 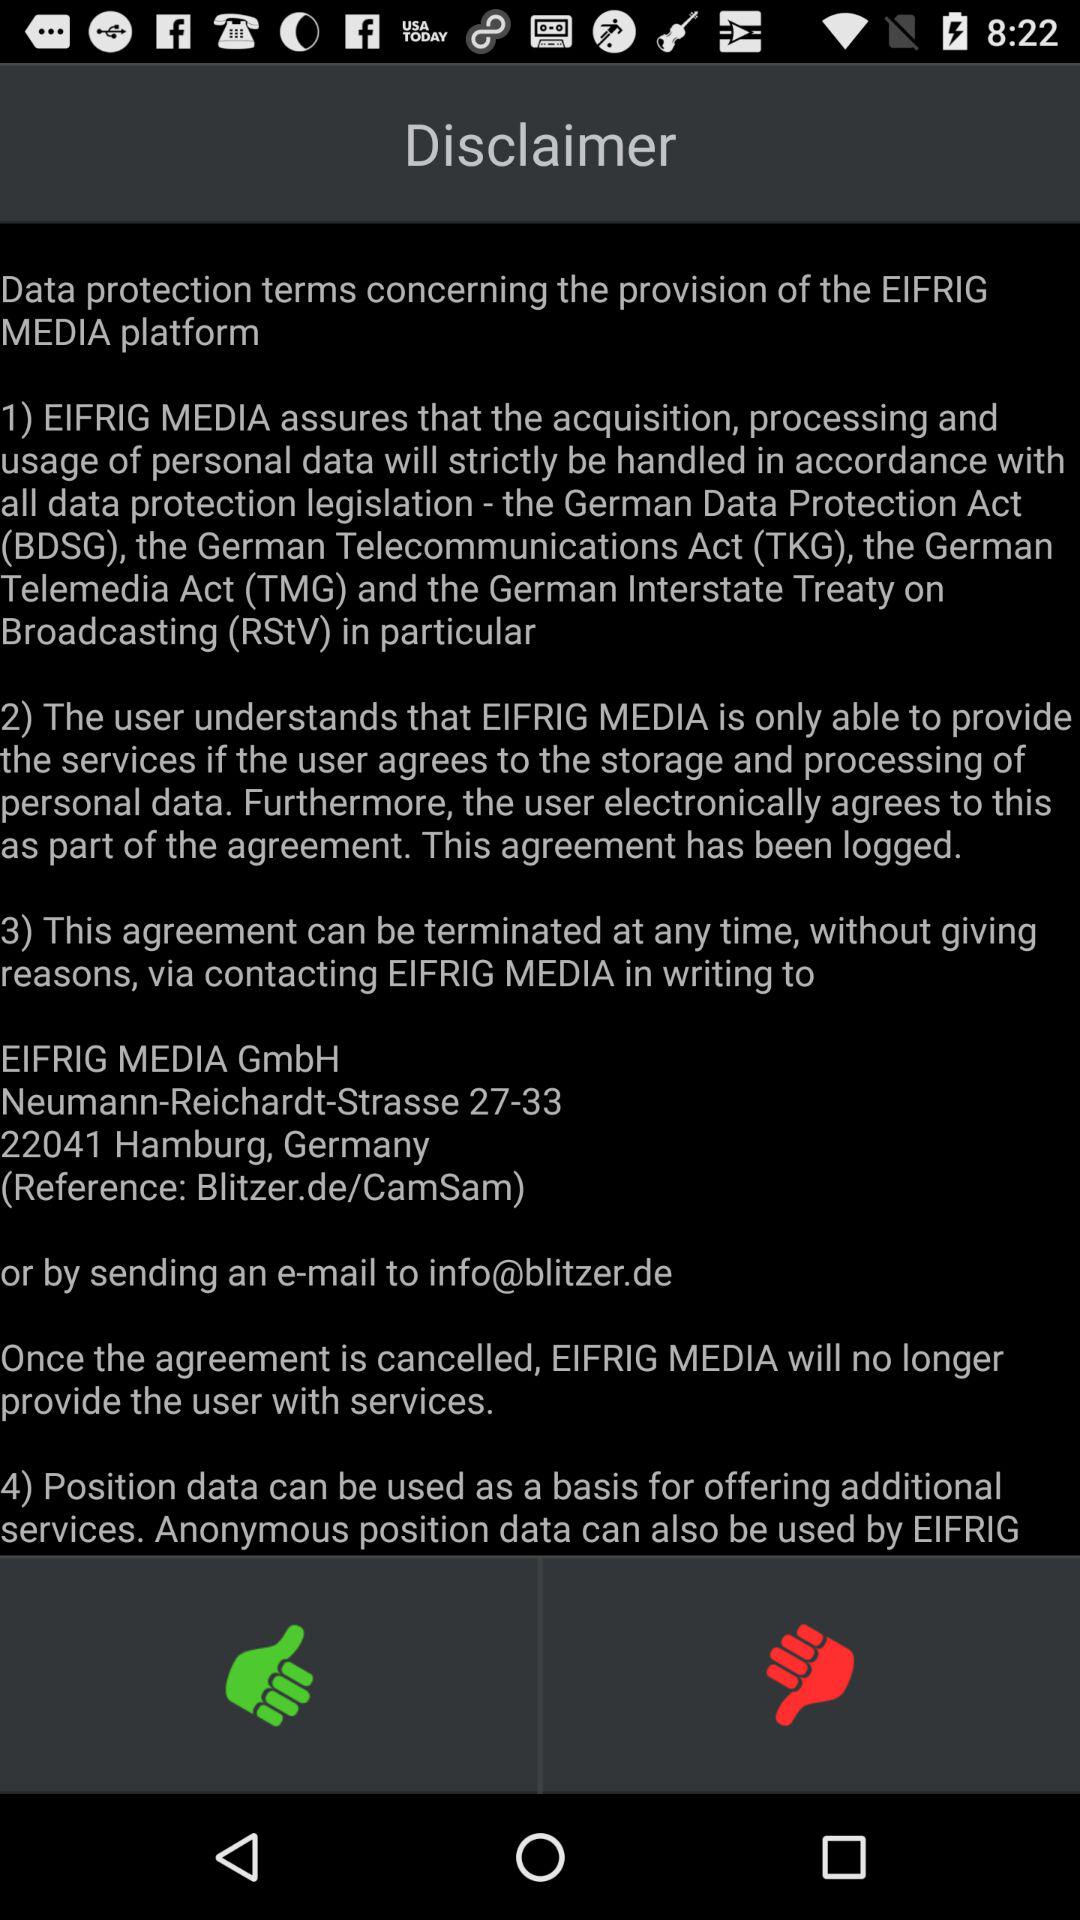 I want to click on decline terms of the disclaimer, so click(x=810, y=1674).